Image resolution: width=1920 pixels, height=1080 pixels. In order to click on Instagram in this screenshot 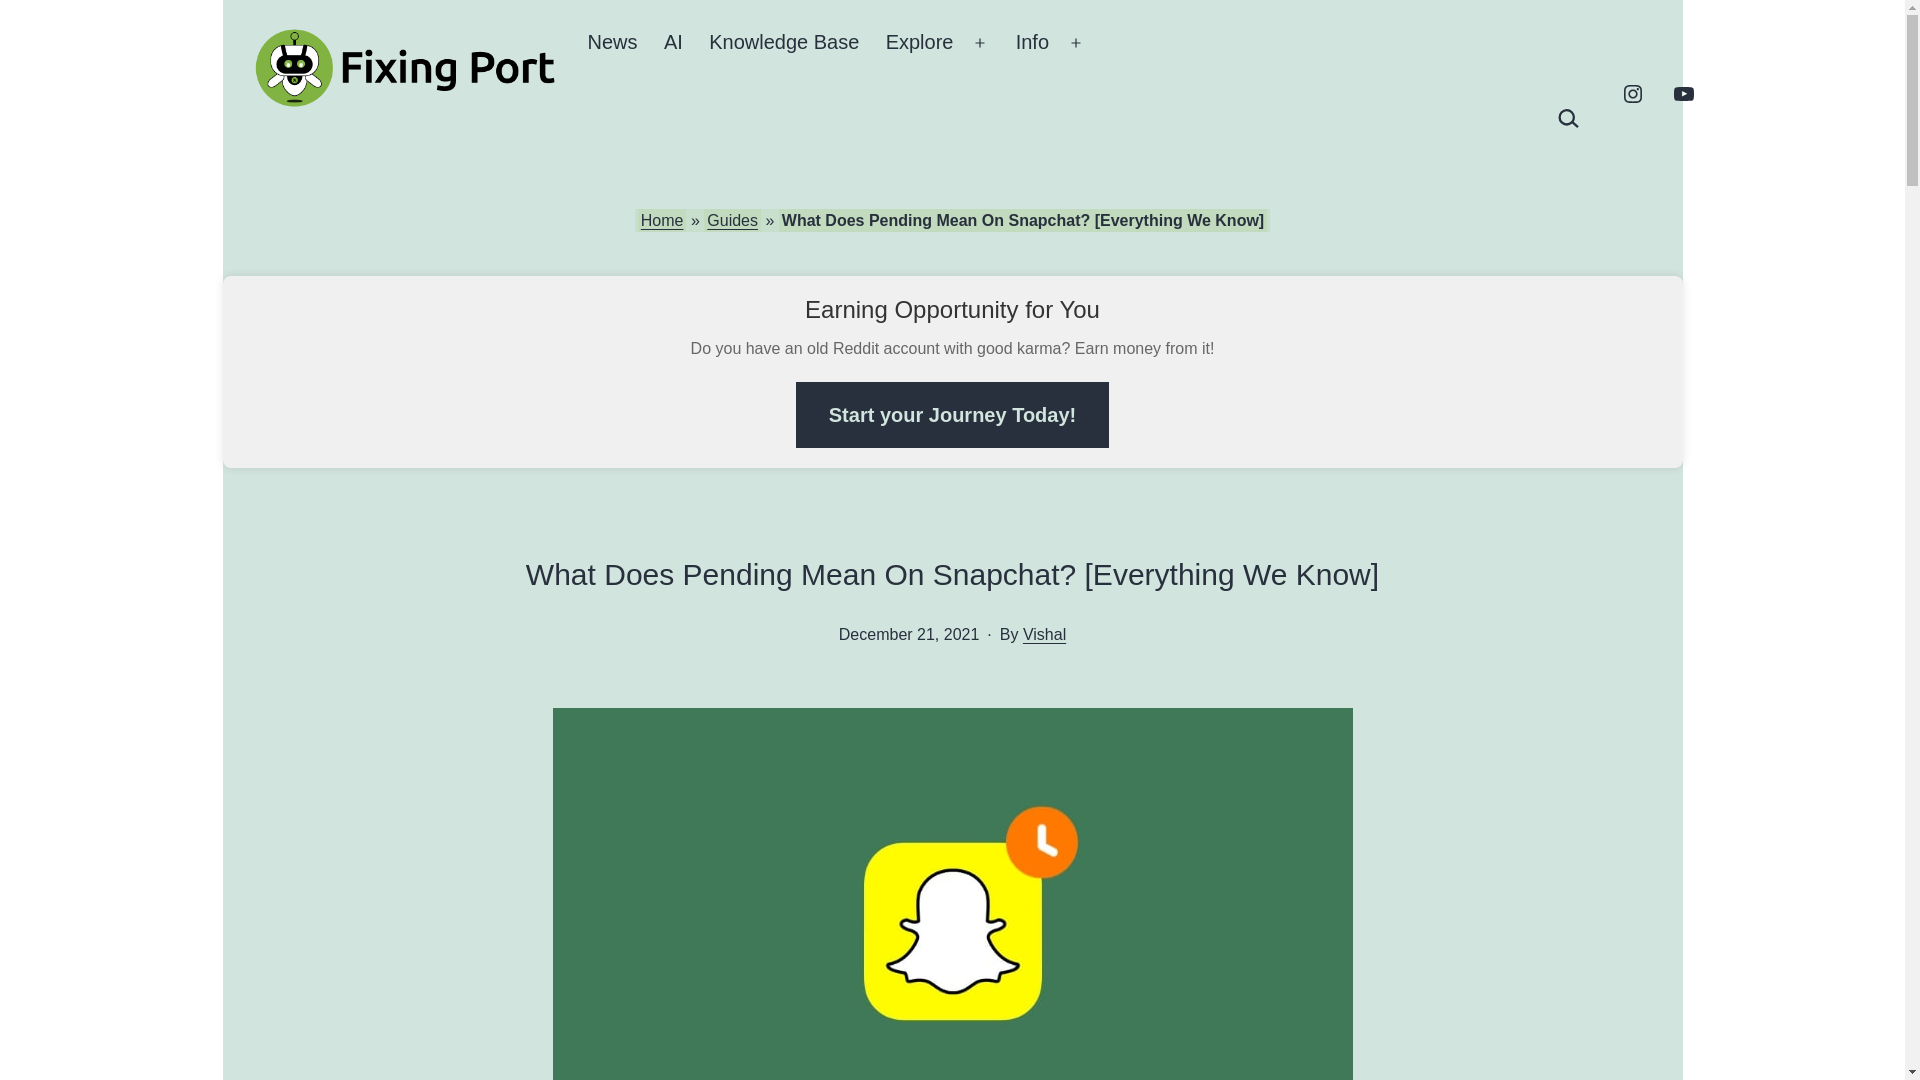, I will do `click(1633, 92)`.